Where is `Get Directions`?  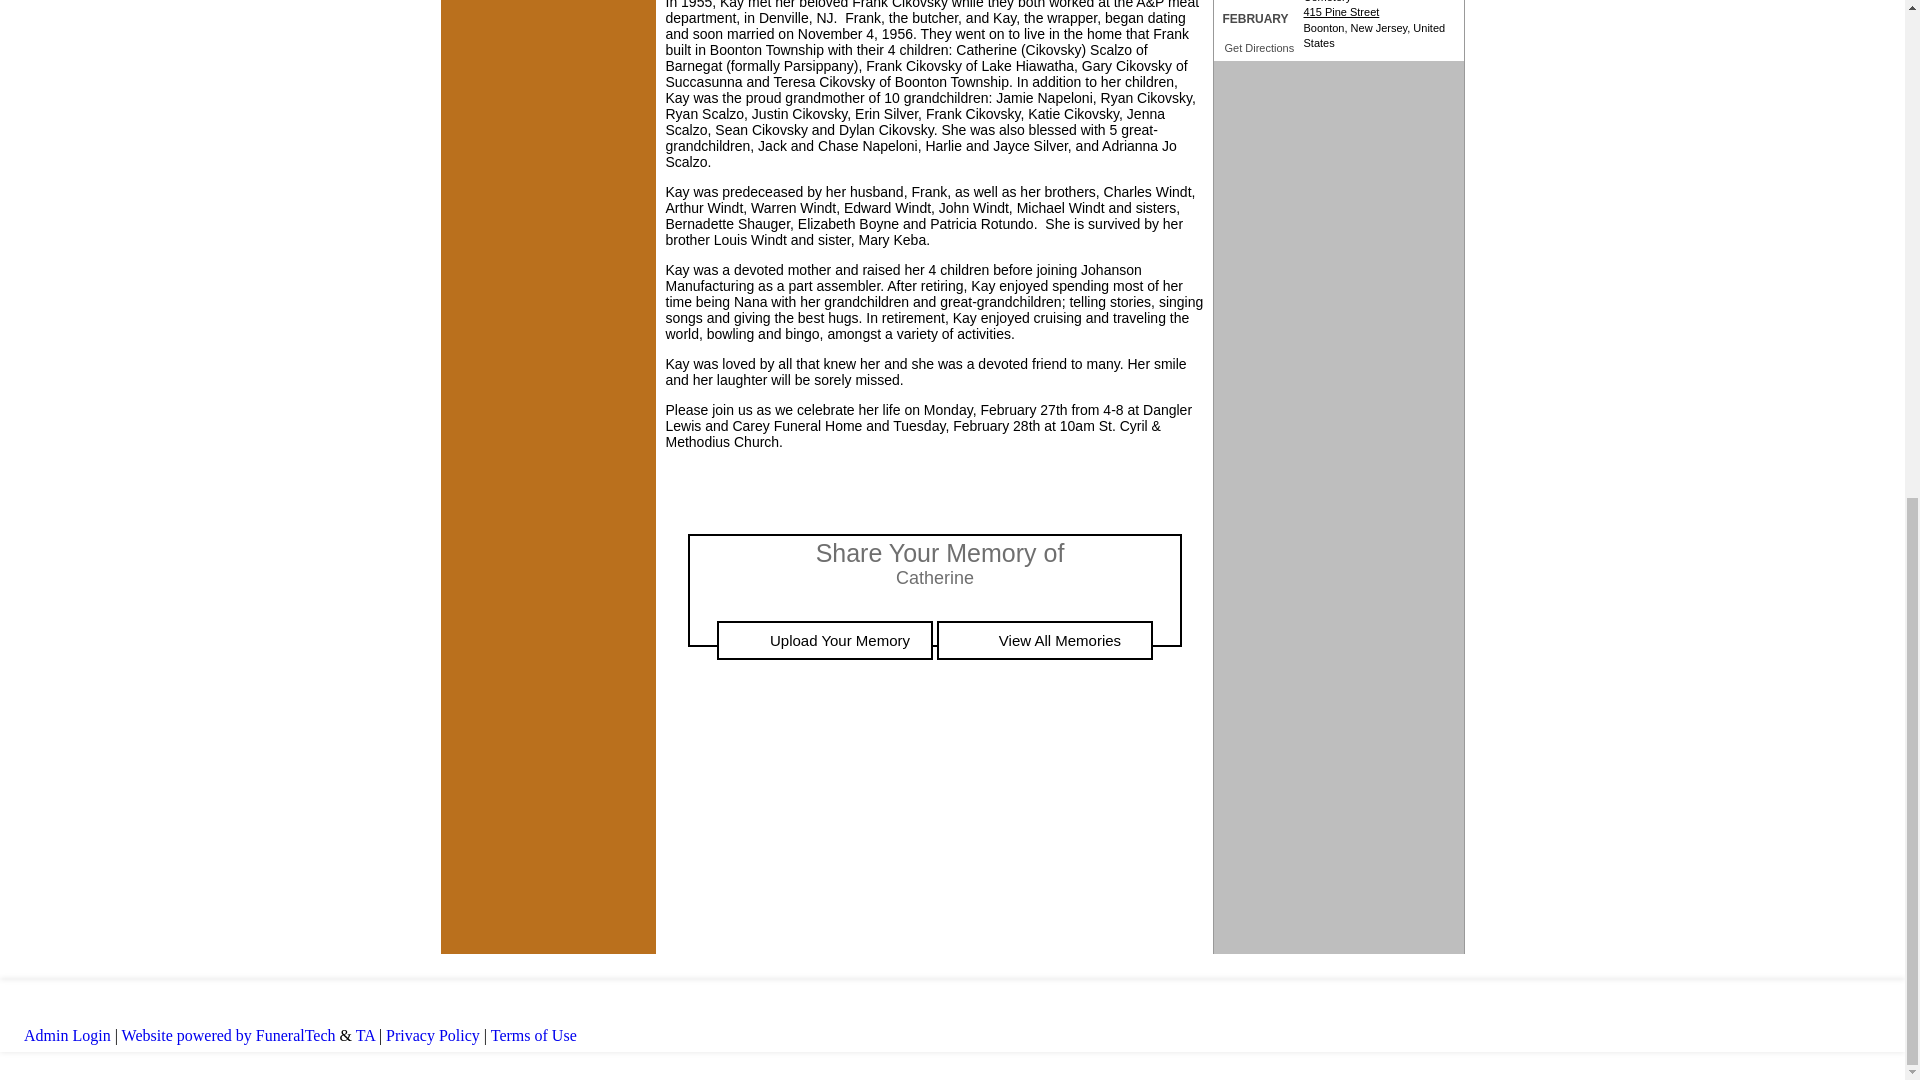
Get Directions is located at coordinates (1259, 48).